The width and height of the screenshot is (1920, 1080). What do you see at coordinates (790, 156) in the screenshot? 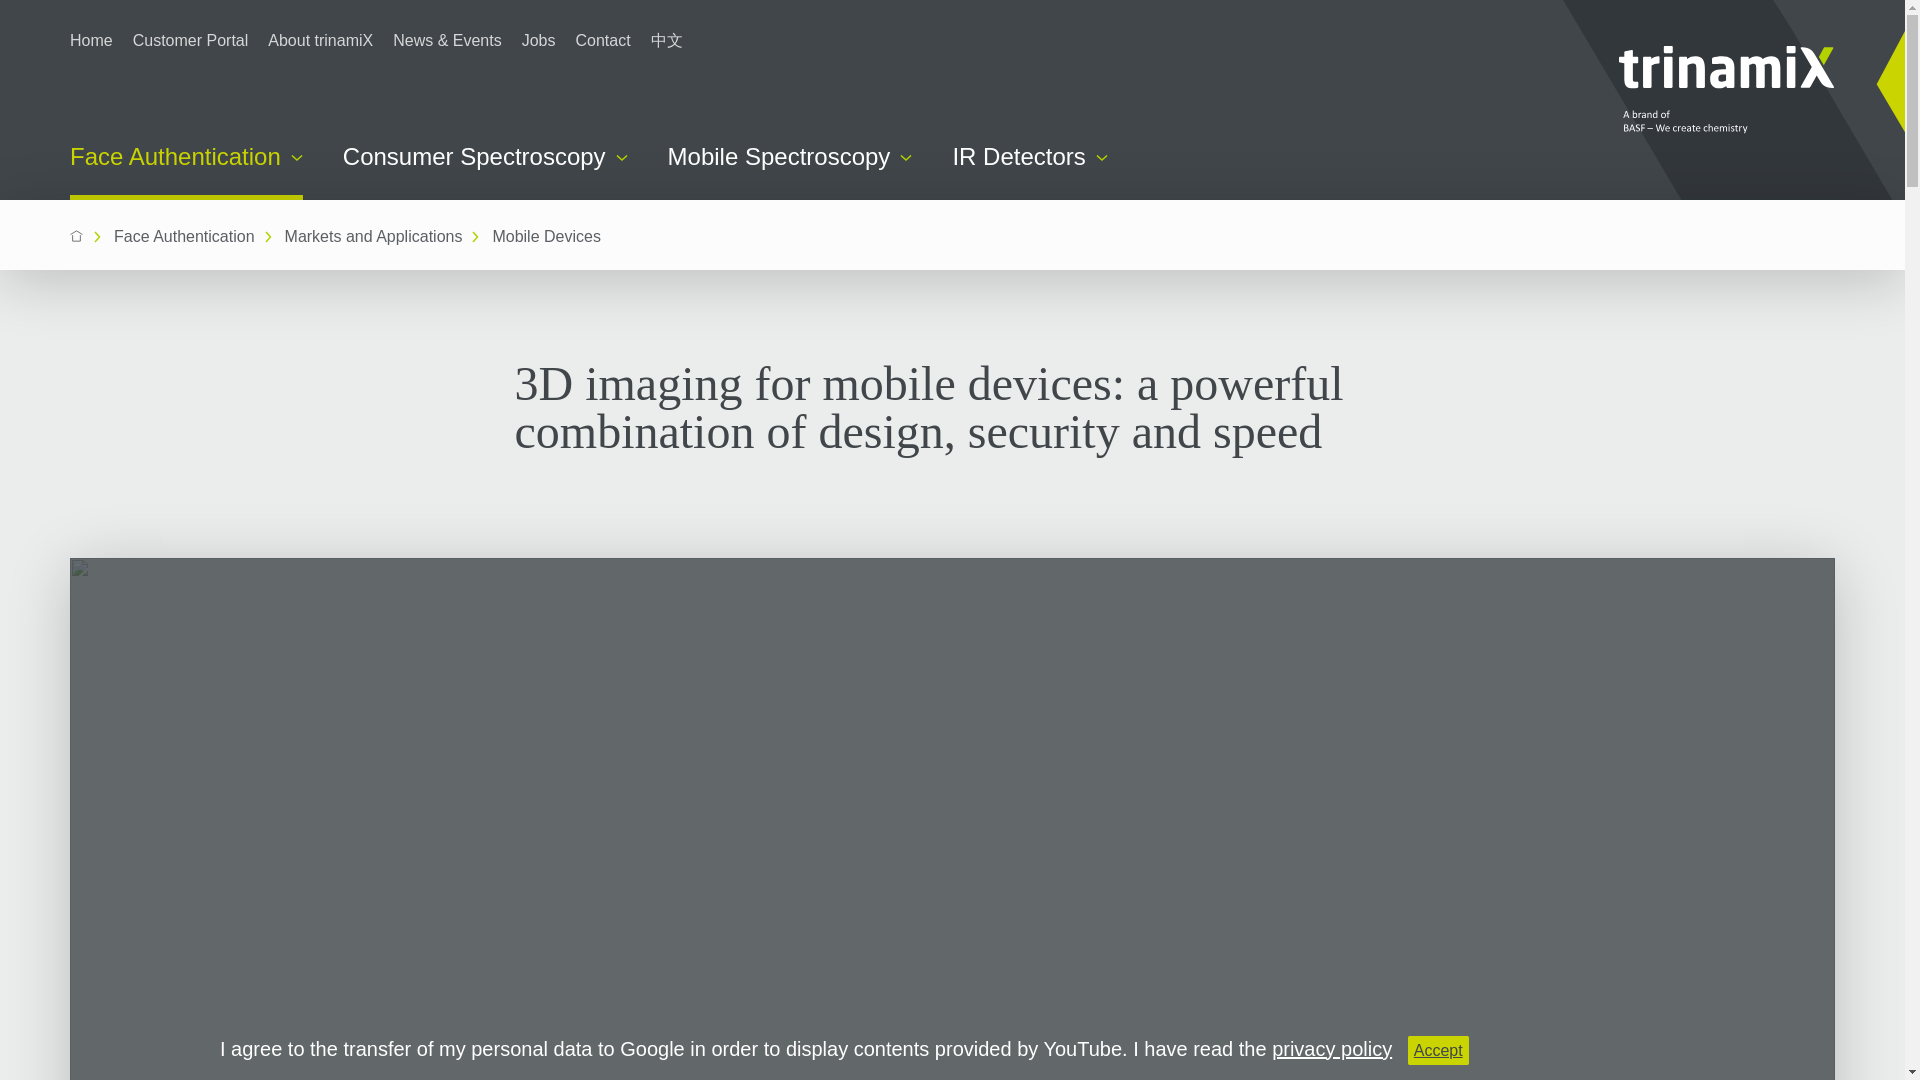
I see `Mobile Spectroscopy` at bounding box center [790, 156].